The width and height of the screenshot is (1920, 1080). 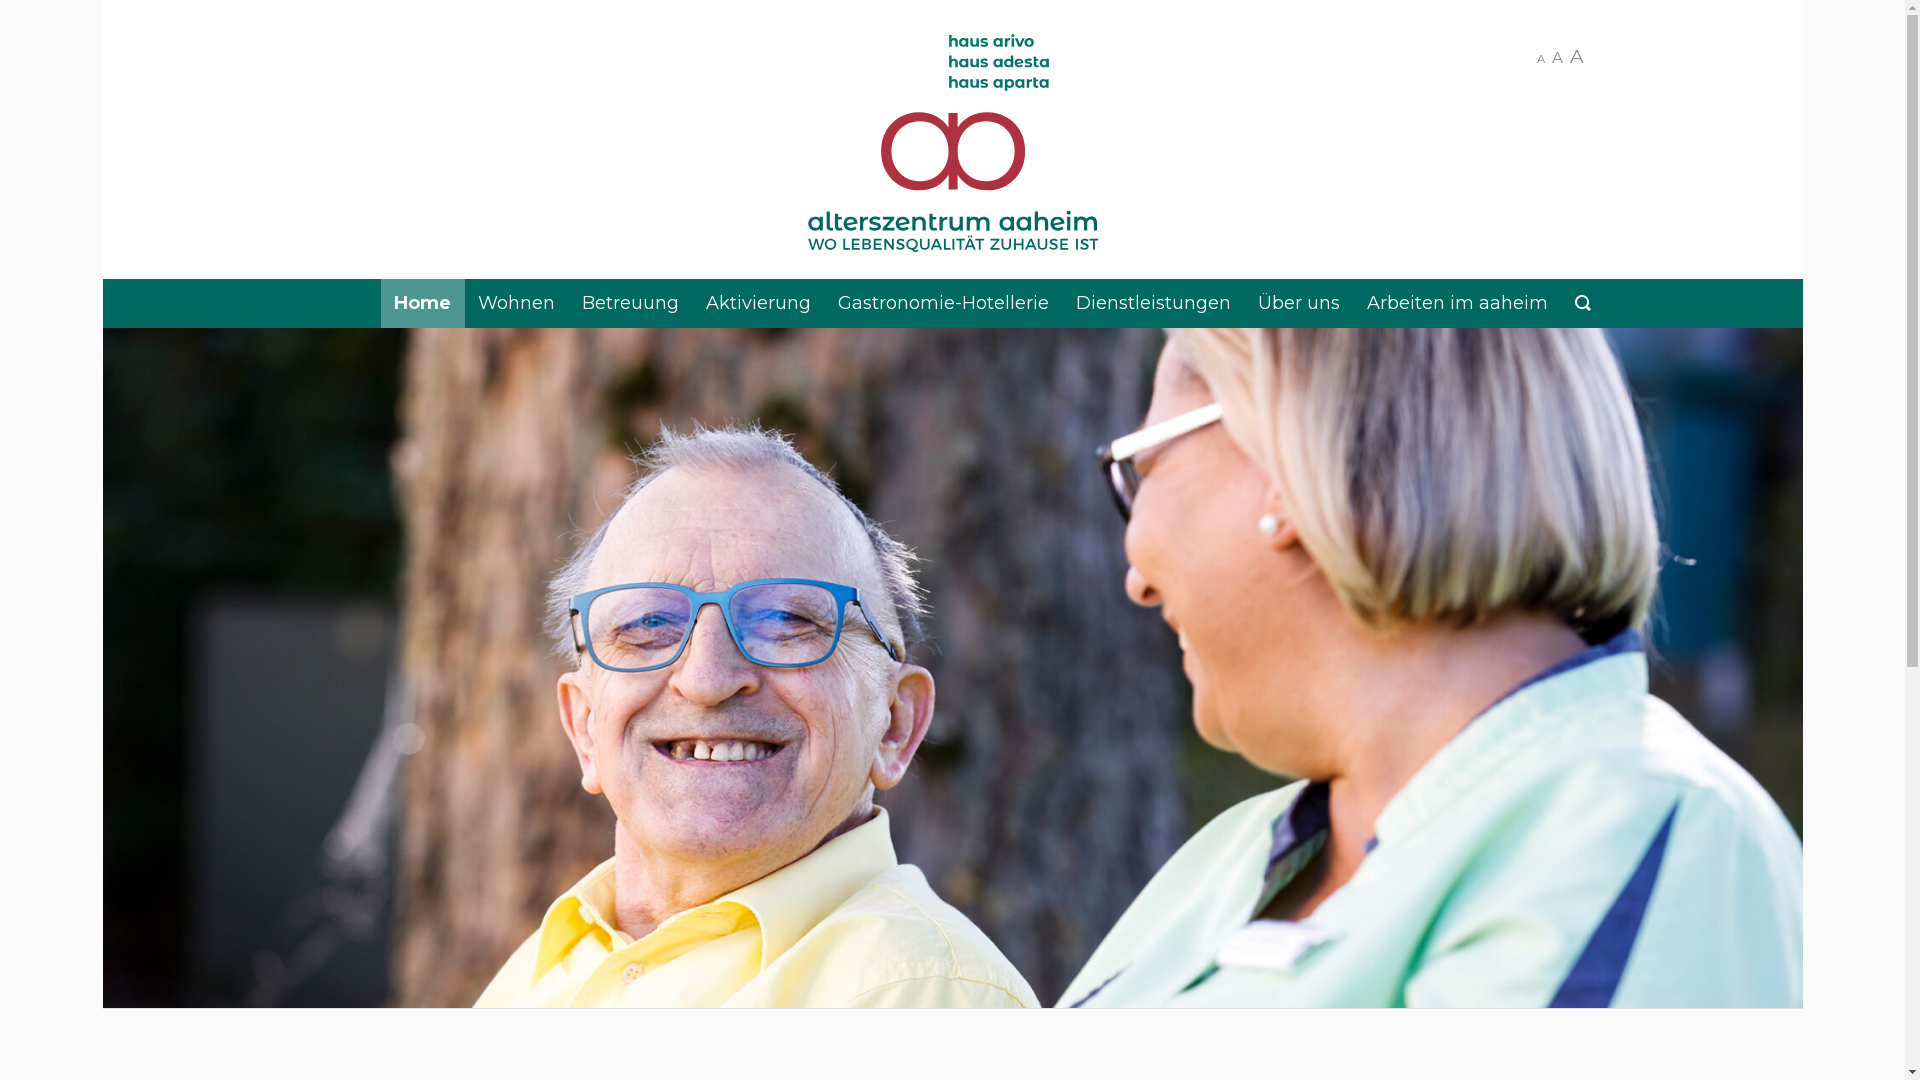 I want to click on Wohnen, so click(x=516, y=304).